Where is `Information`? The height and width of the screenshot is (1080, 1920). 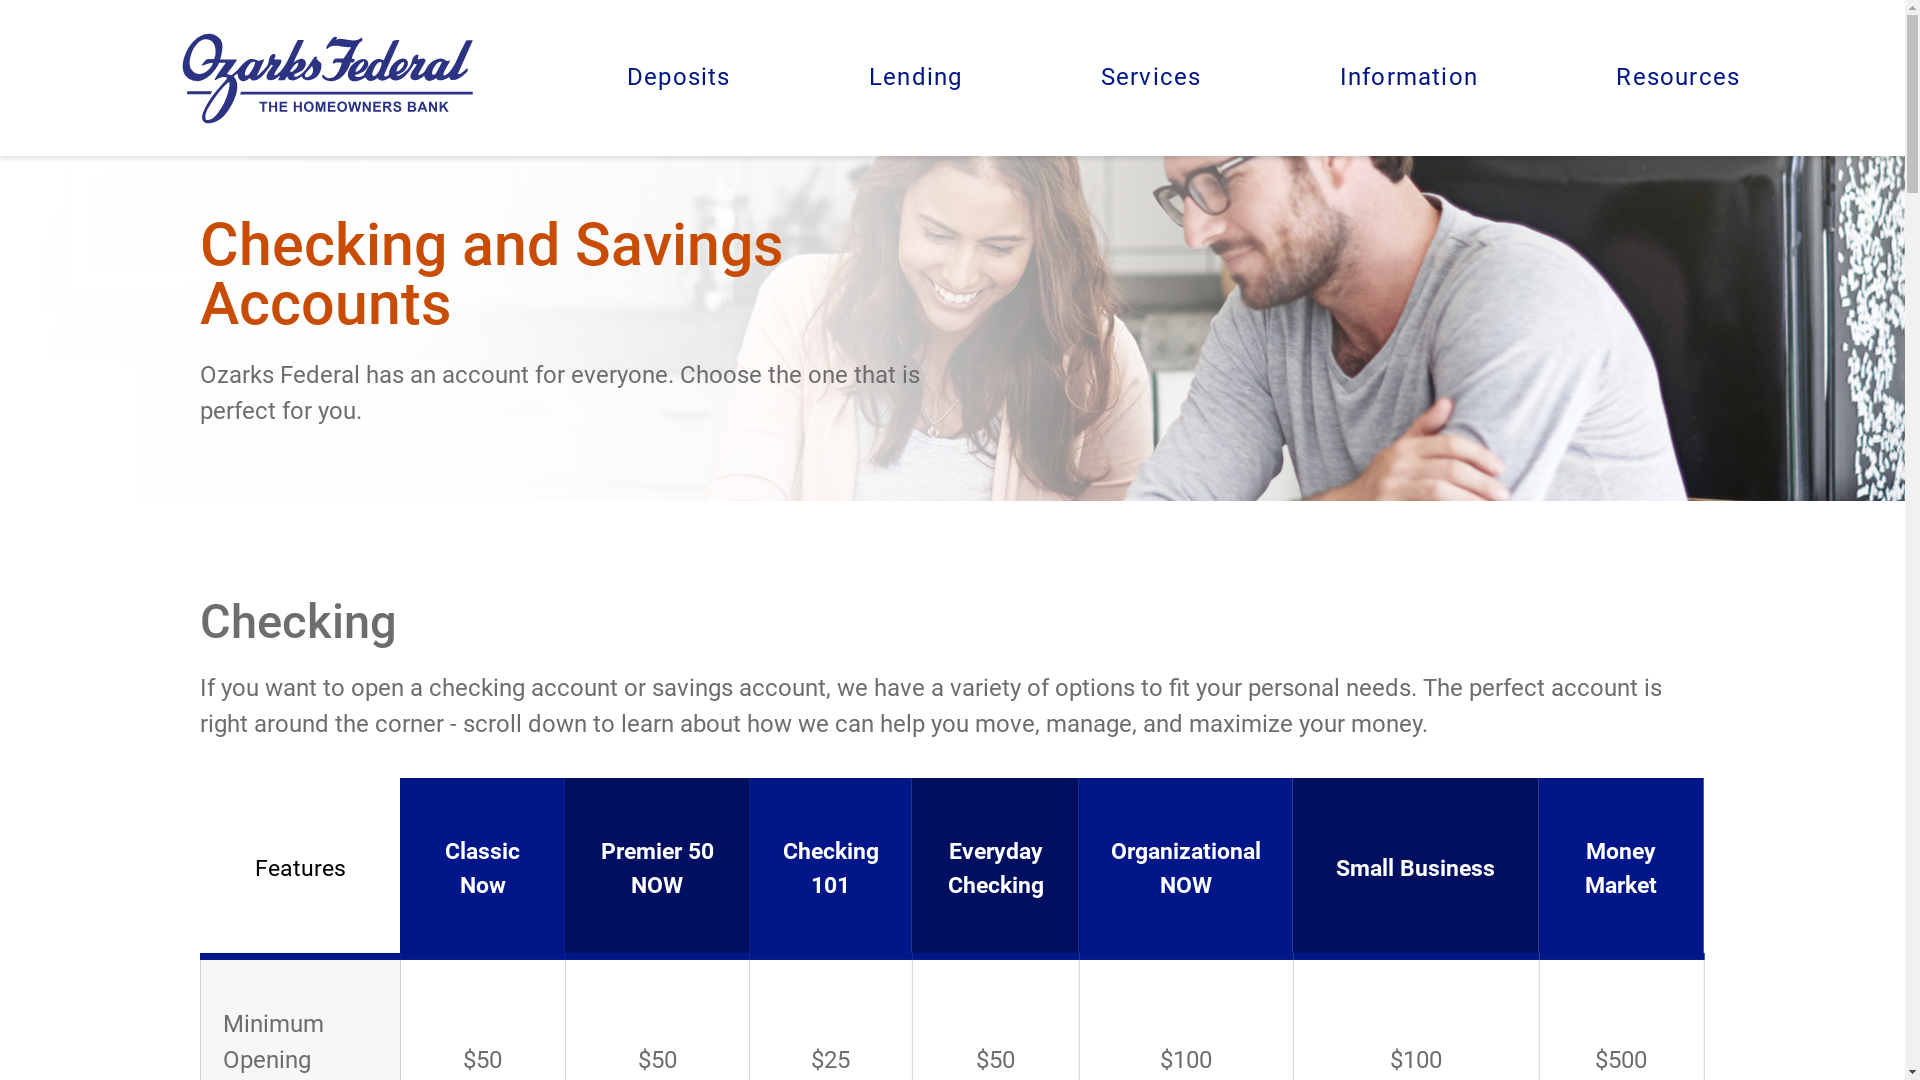
Information is located at coordinates (1409, 78).